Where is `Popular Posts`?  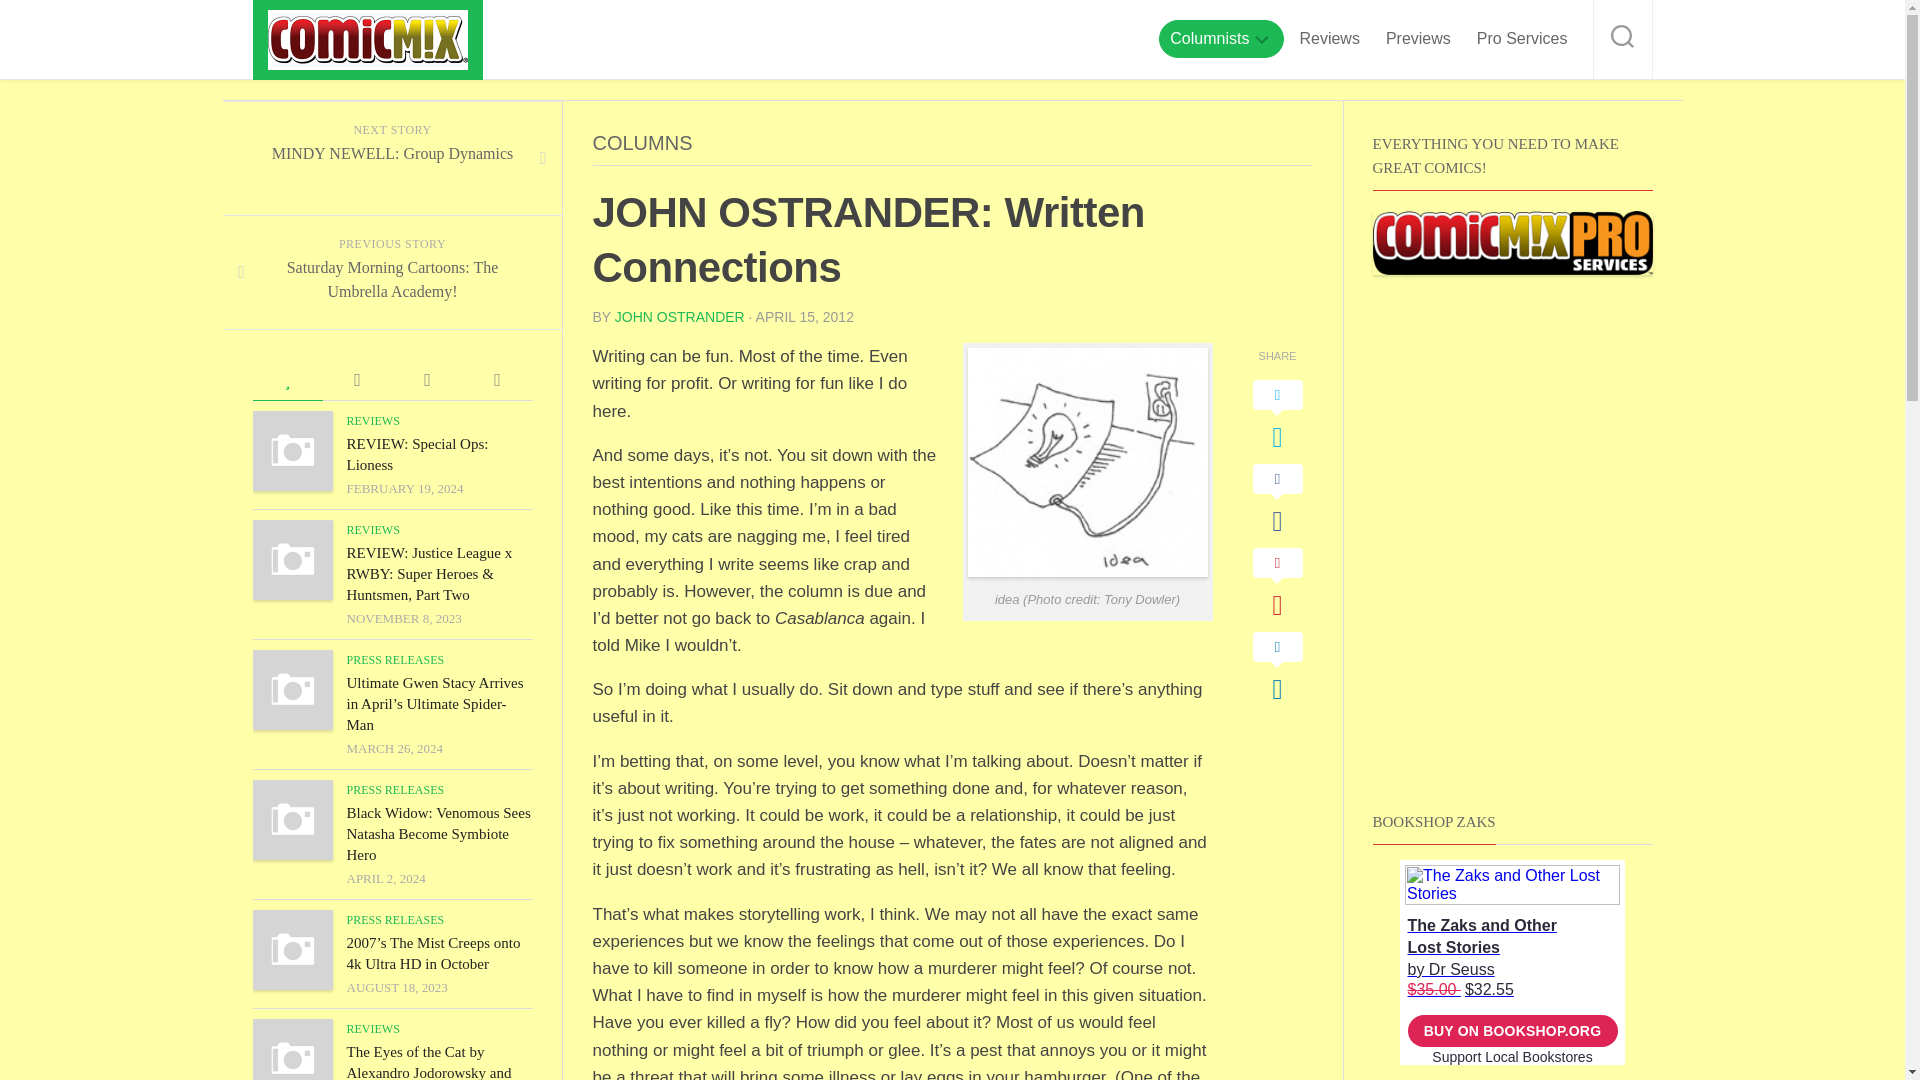 Popular Posts is located at coordinates (286, 380).